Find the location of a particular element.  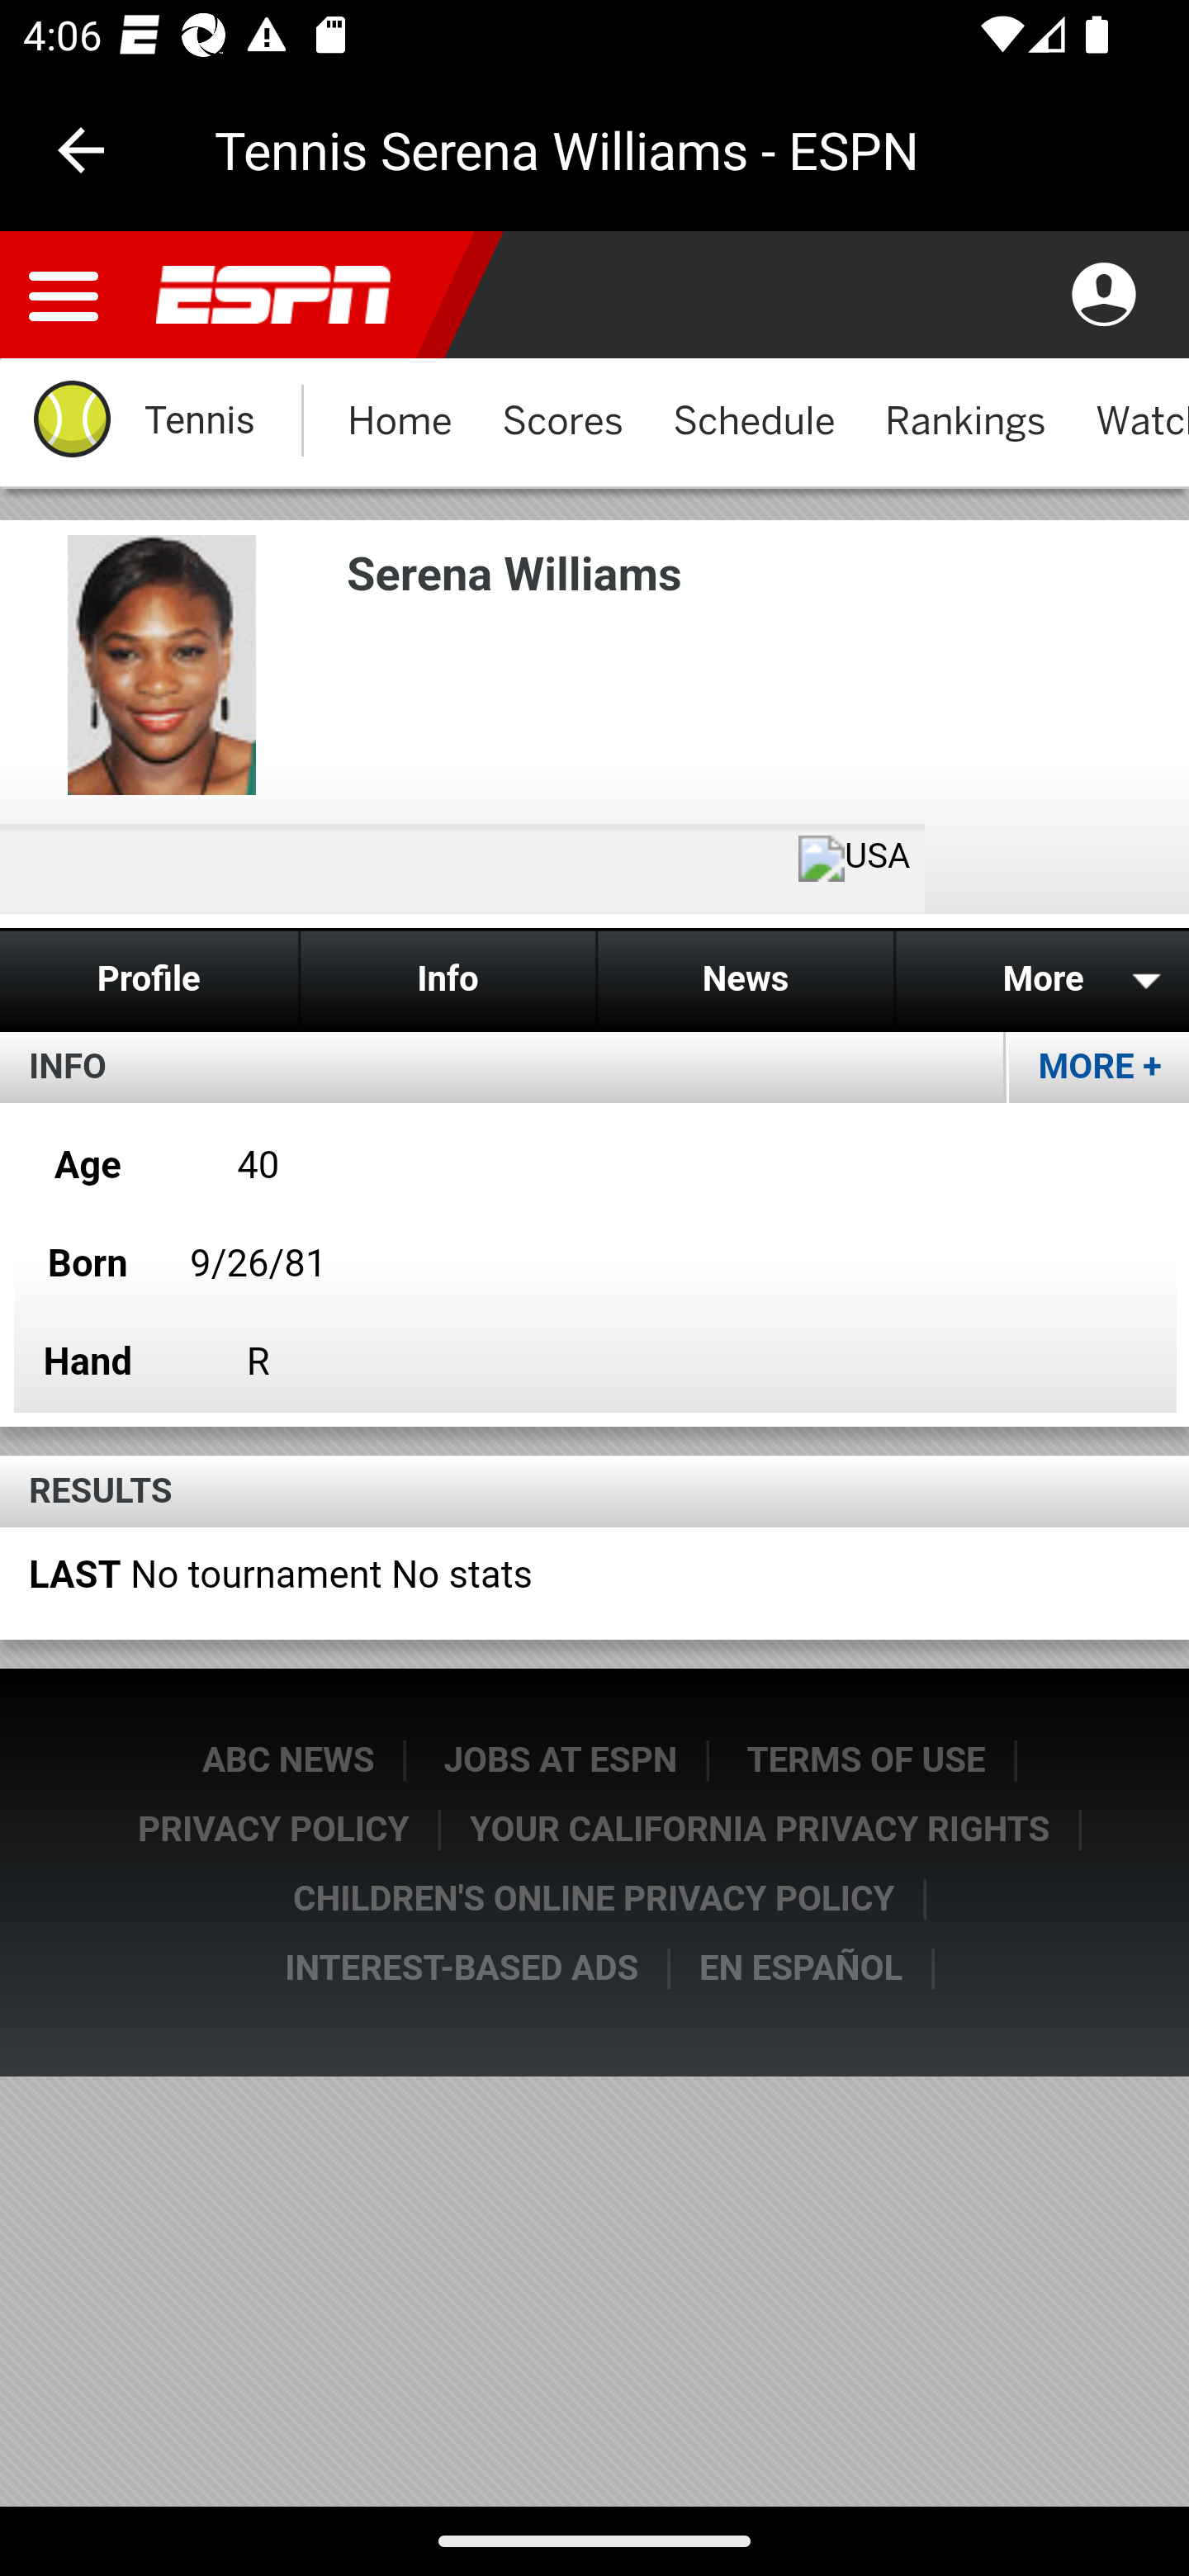

News is located at coordinates (745, 978).